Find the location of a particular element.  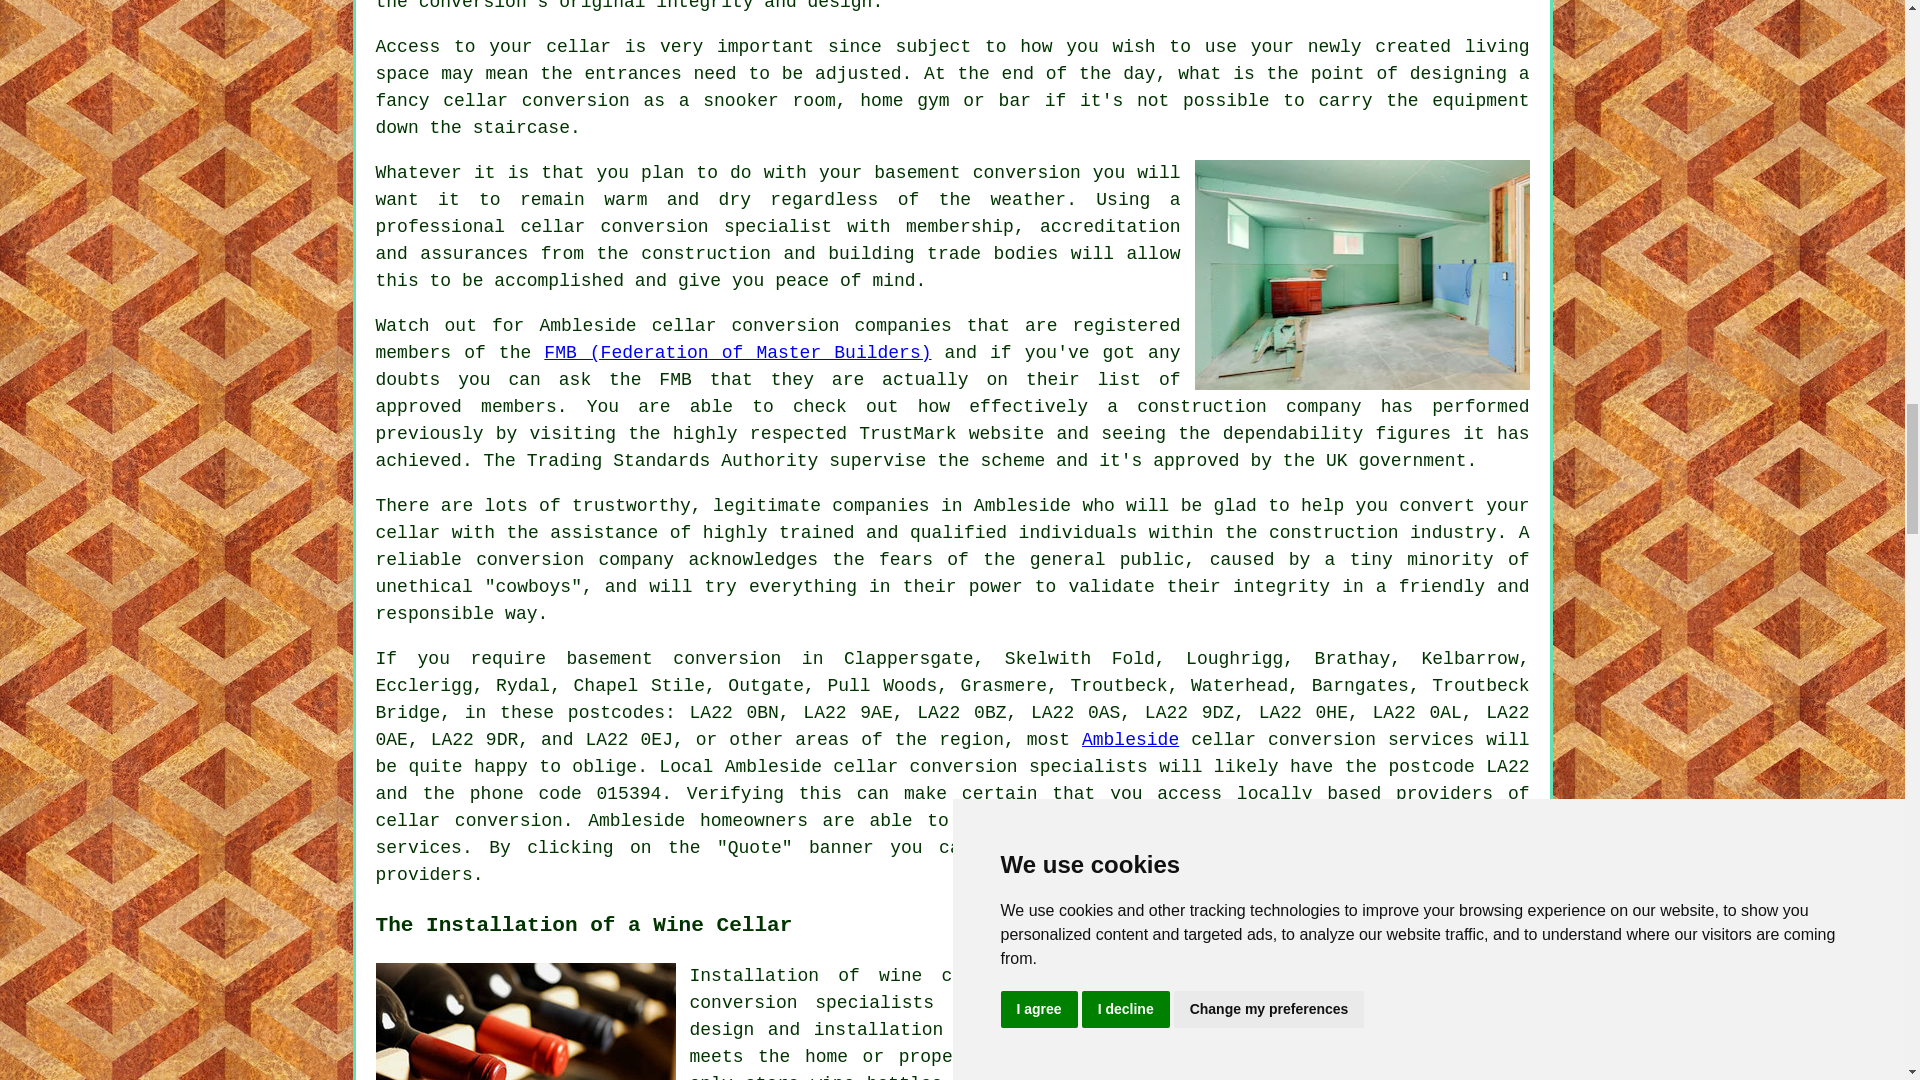

conversion specialists is located at coordinates (1029, 766).